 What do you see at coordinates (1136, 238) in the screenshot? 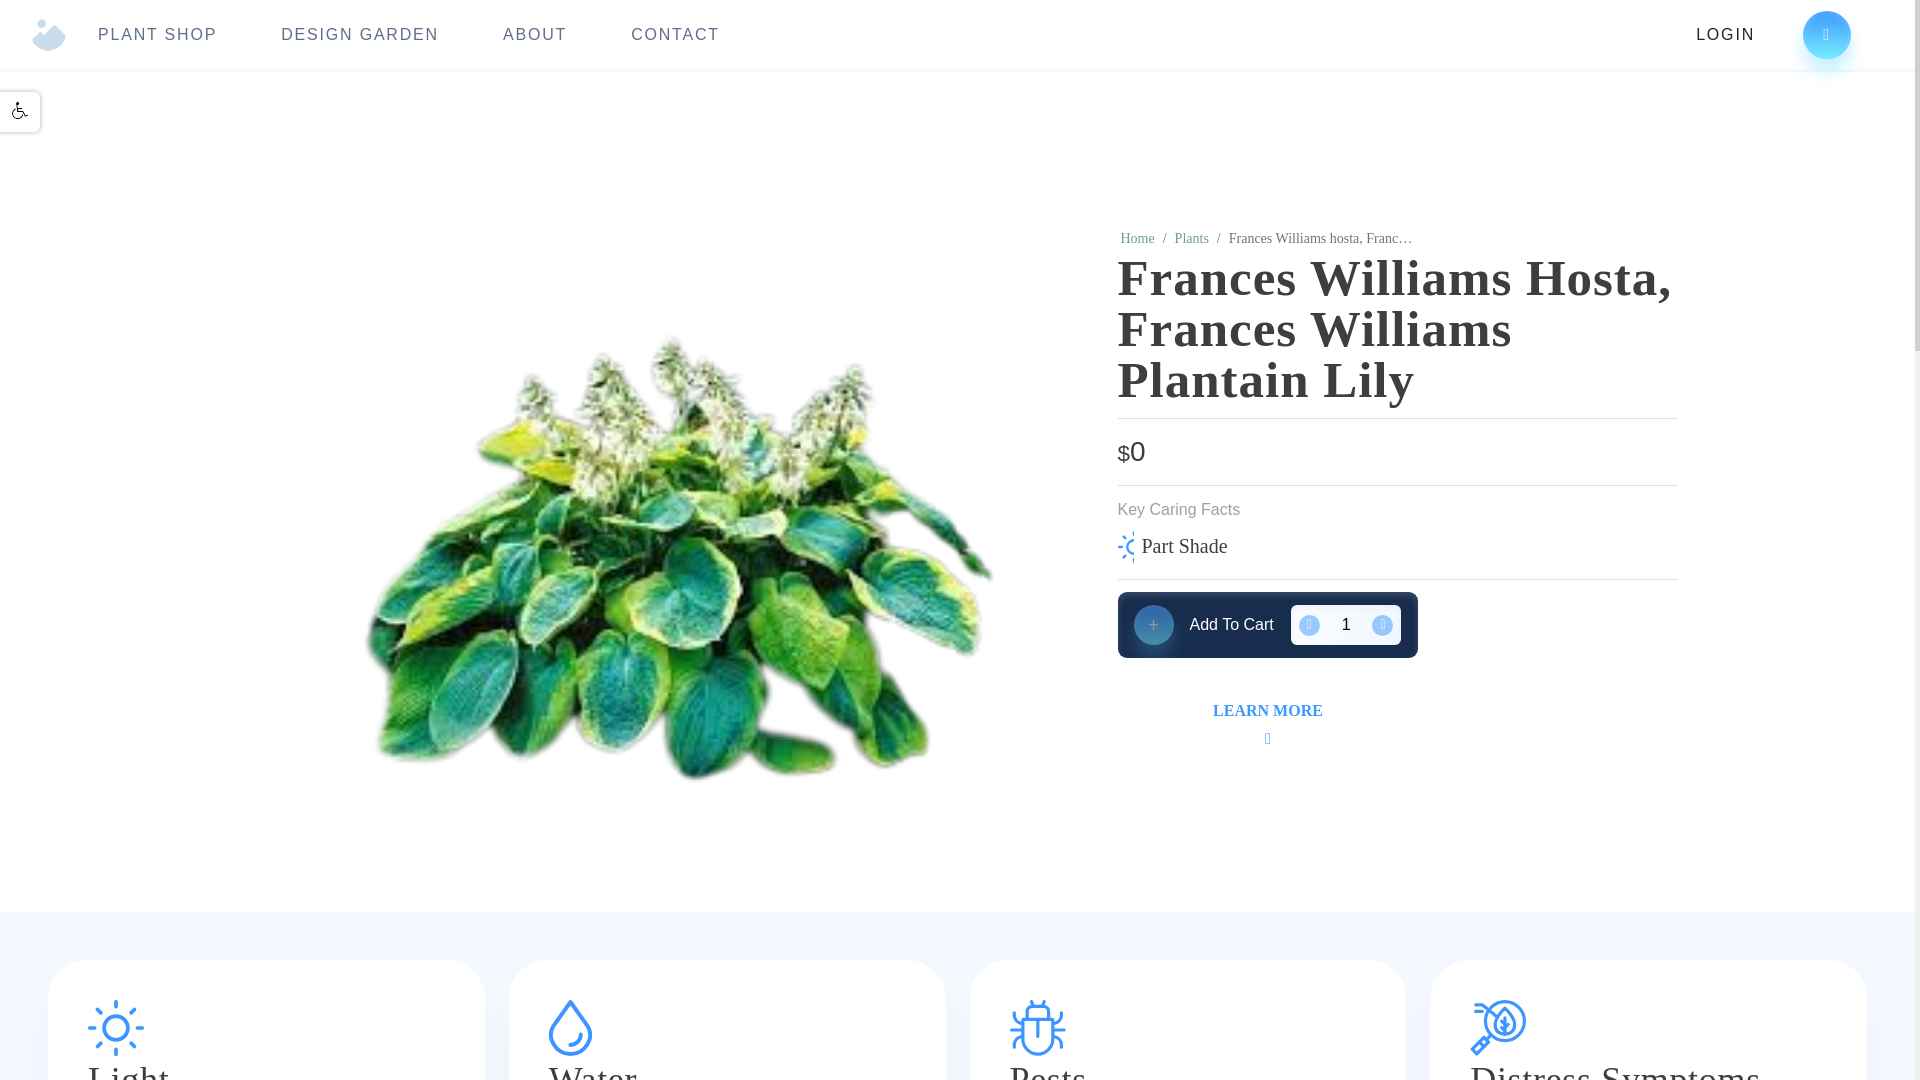
I see `Home` at bounding box center [1136, 238].